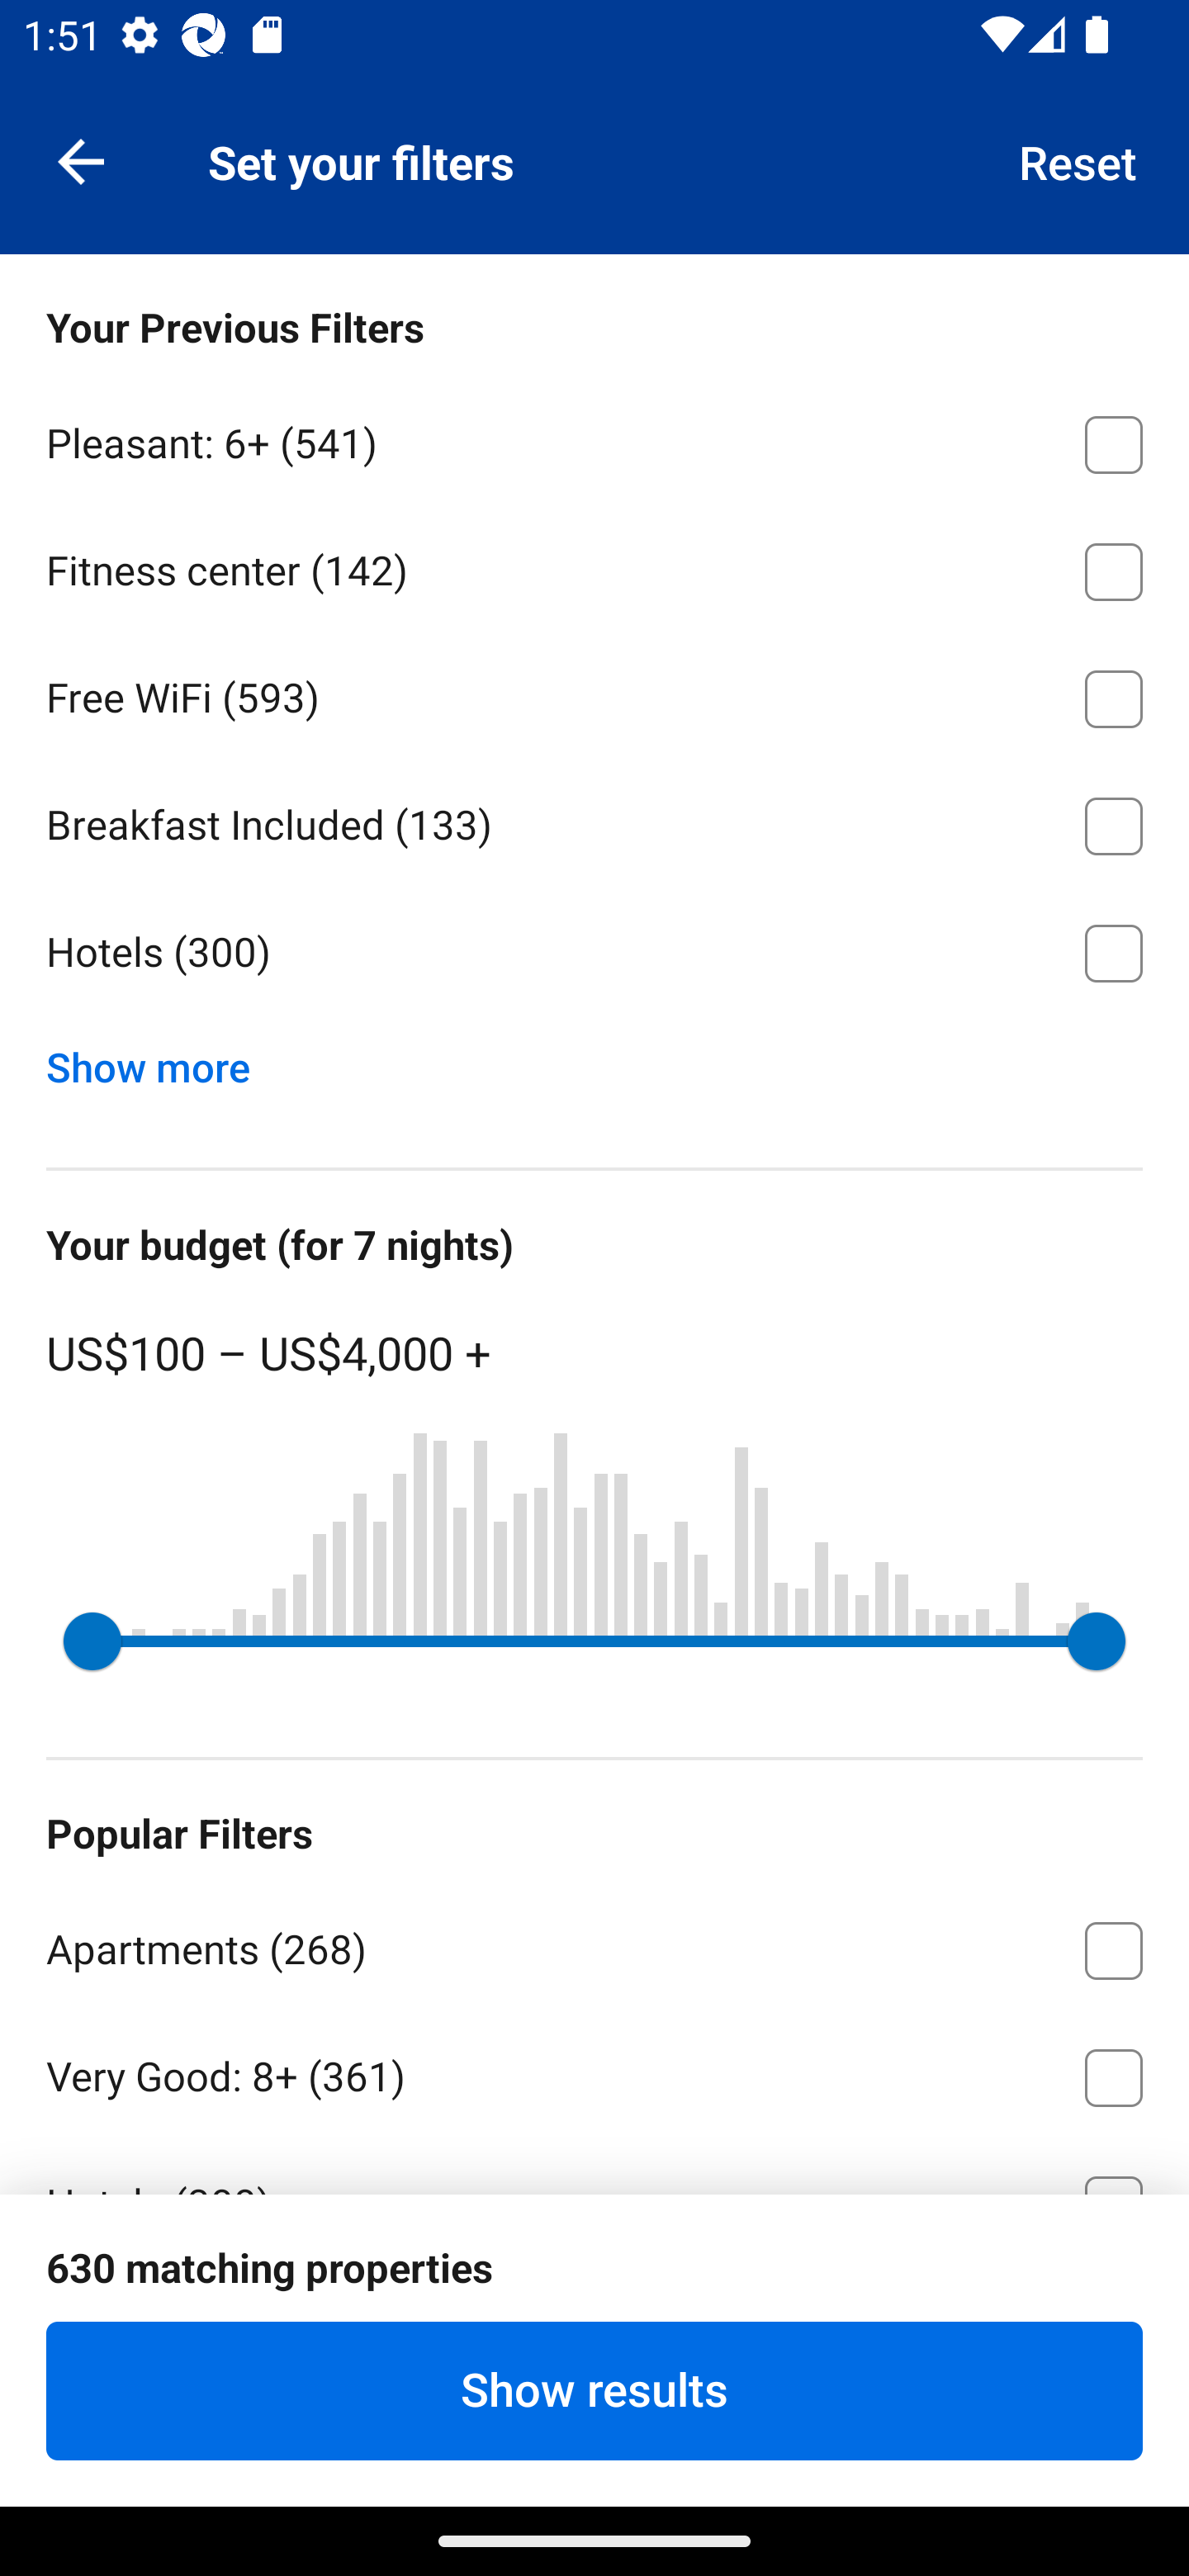 The height and width of the screenshot is (2576, 1189). I want to click on Hotels ⁦(300), so click(594, 953).